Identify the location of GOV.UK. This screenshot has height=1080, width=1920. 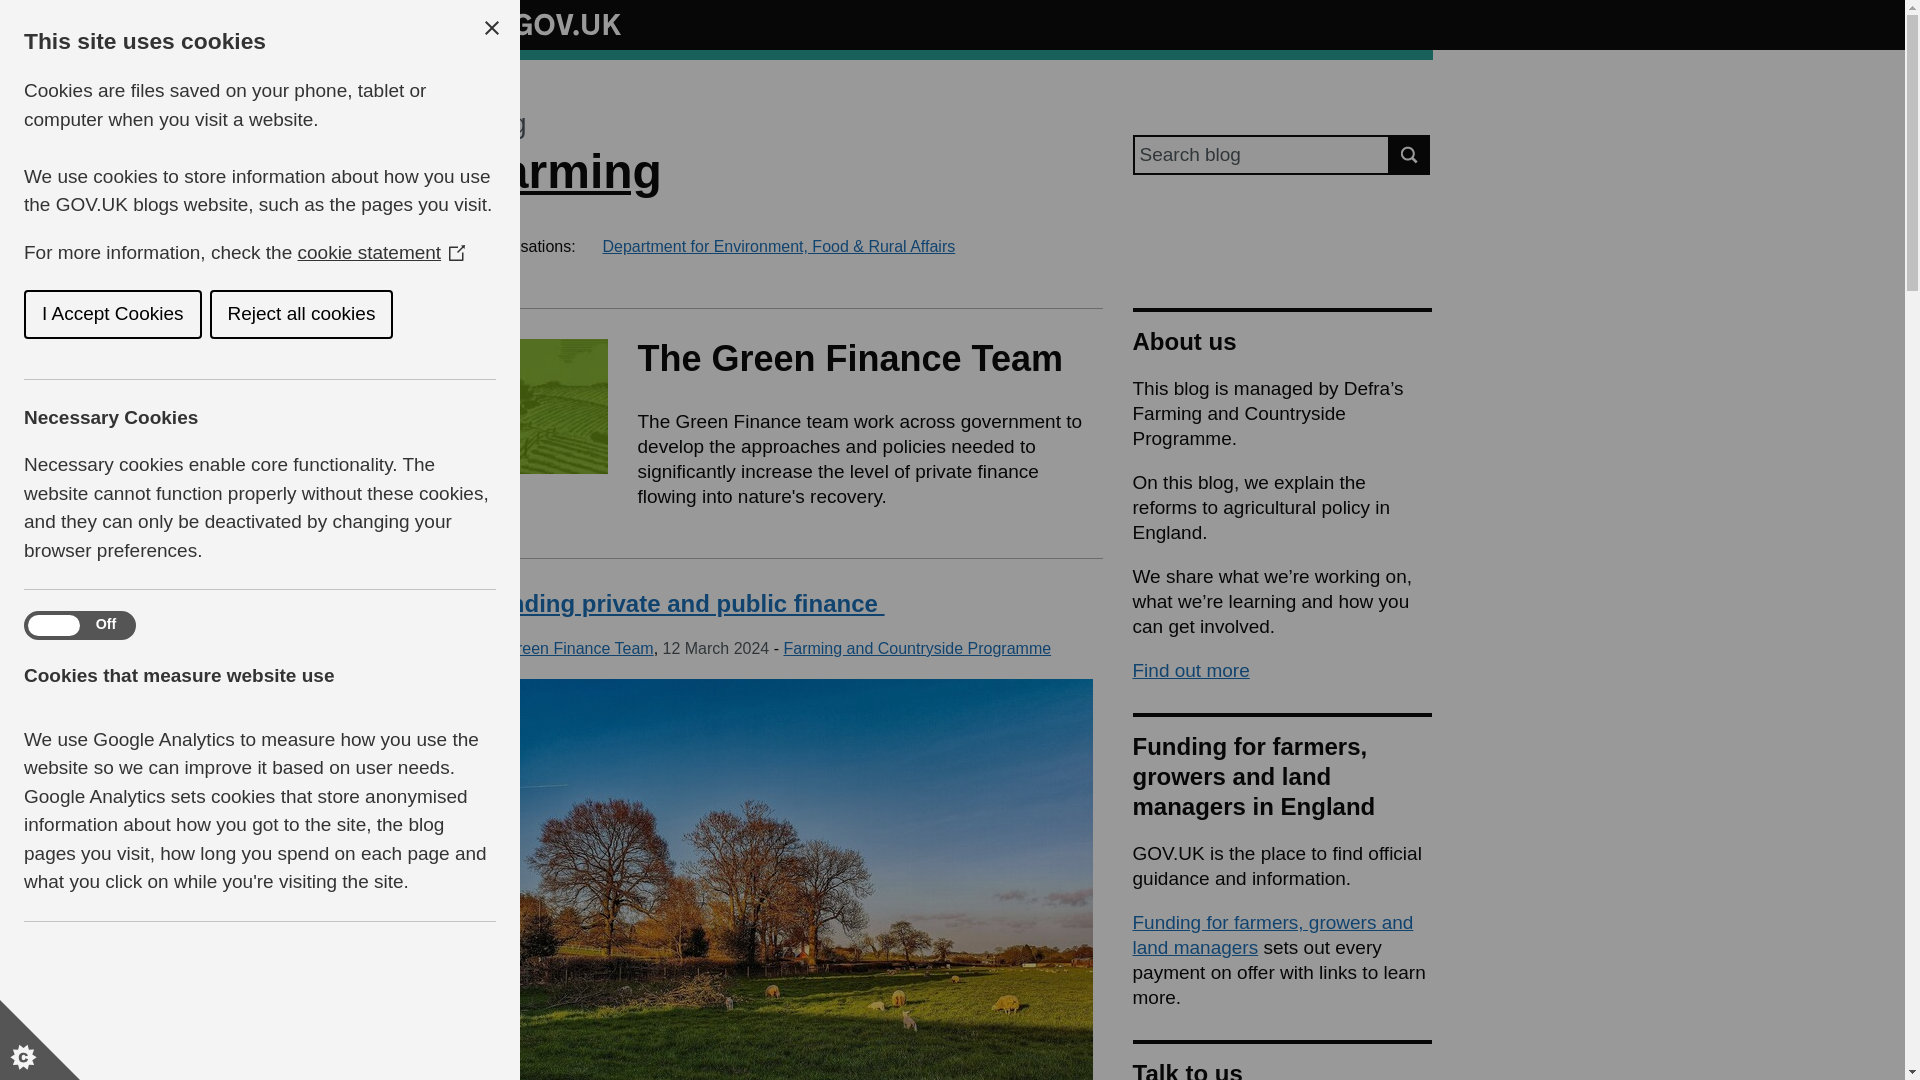
(546, 24).